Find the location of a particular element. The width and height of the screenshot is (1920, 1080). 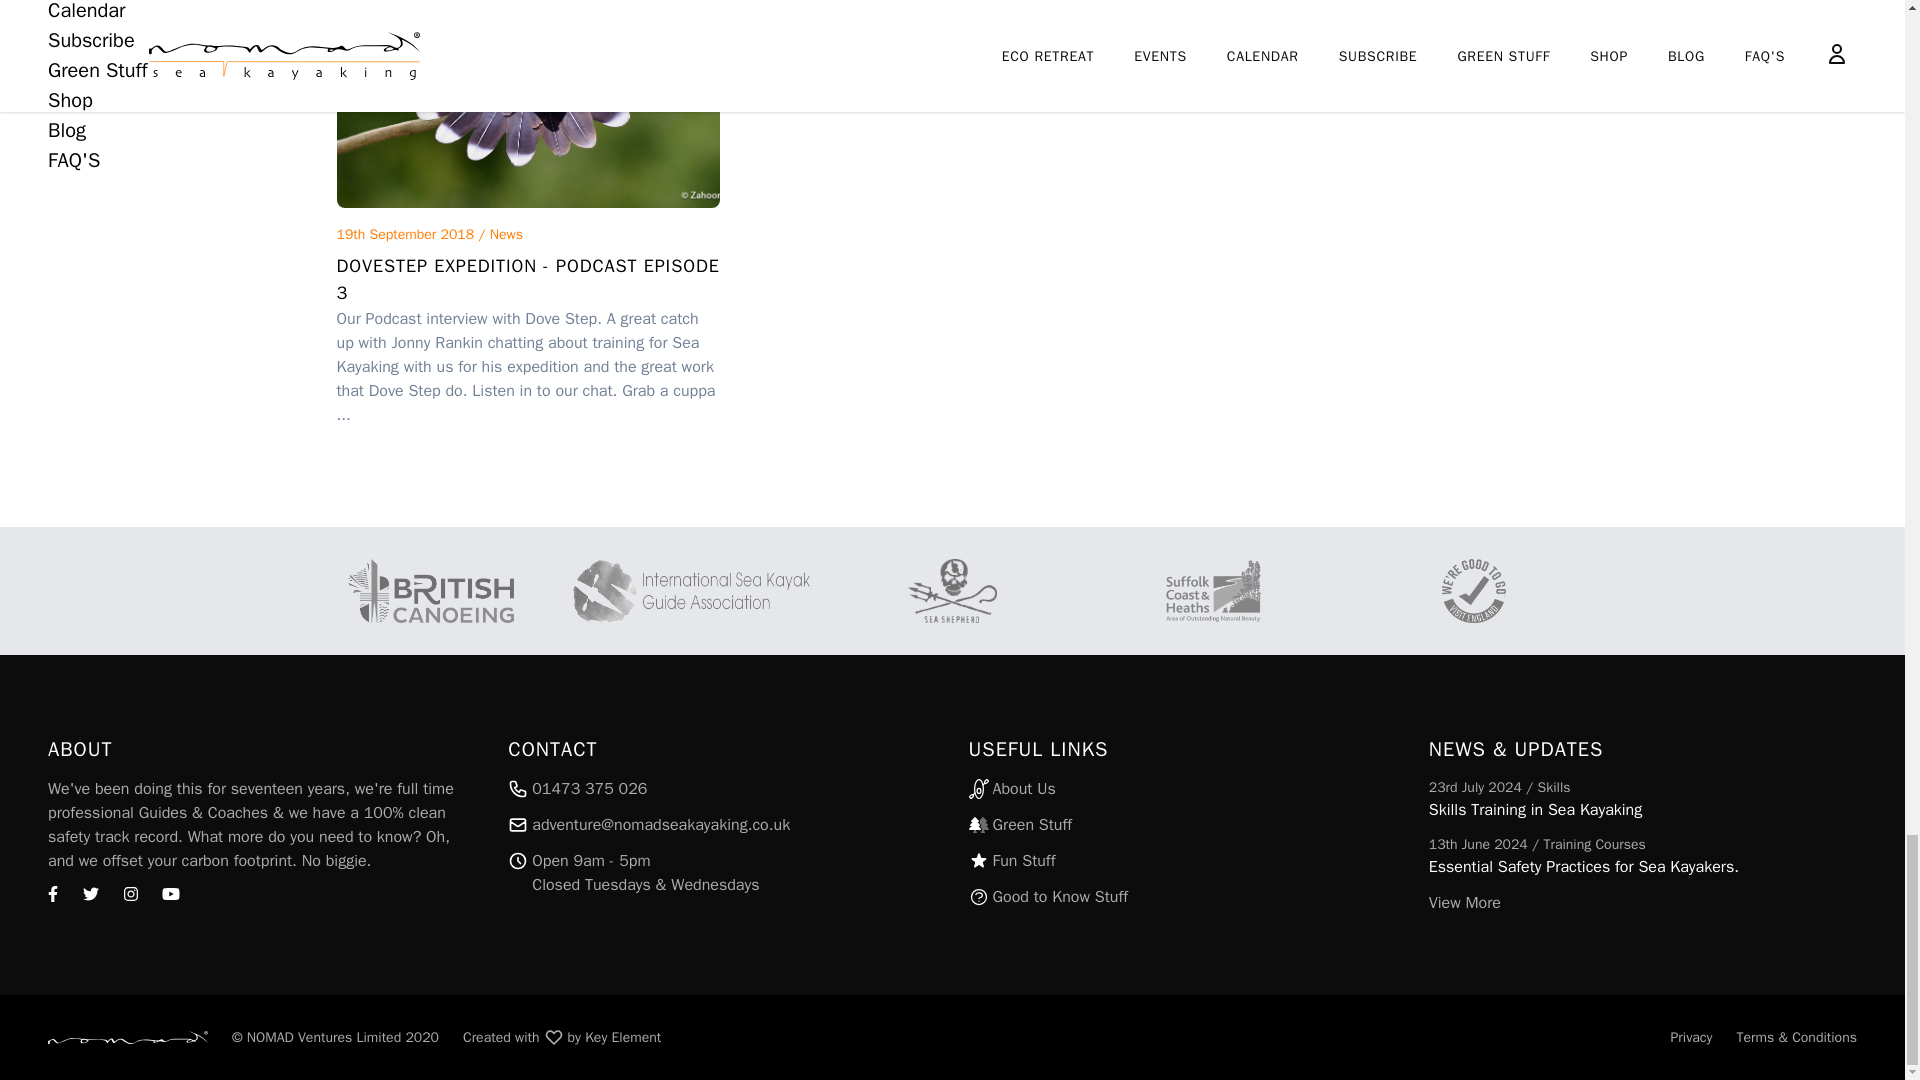

View More is located at coordinates (722, 788).